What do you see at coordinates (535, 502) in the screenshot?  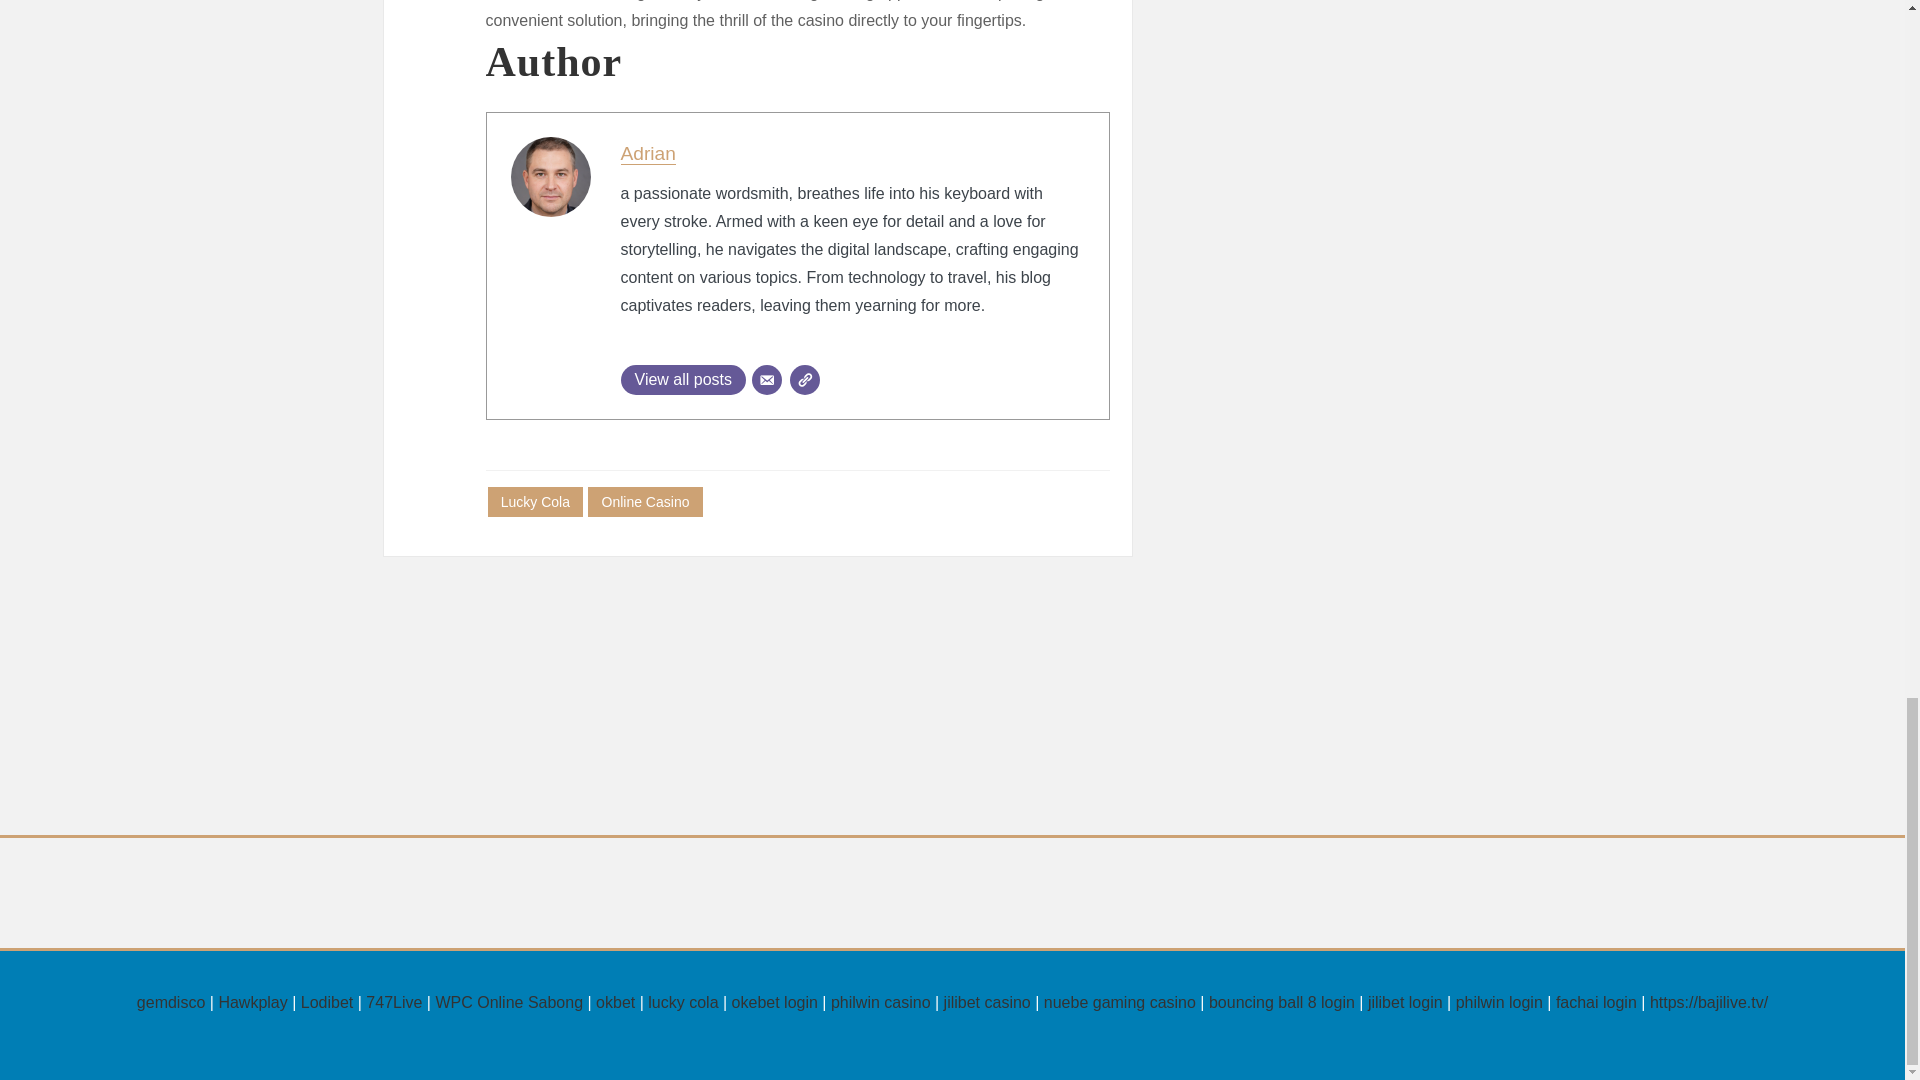 I see `Lucky Cola` at bounding box center [535, 502].